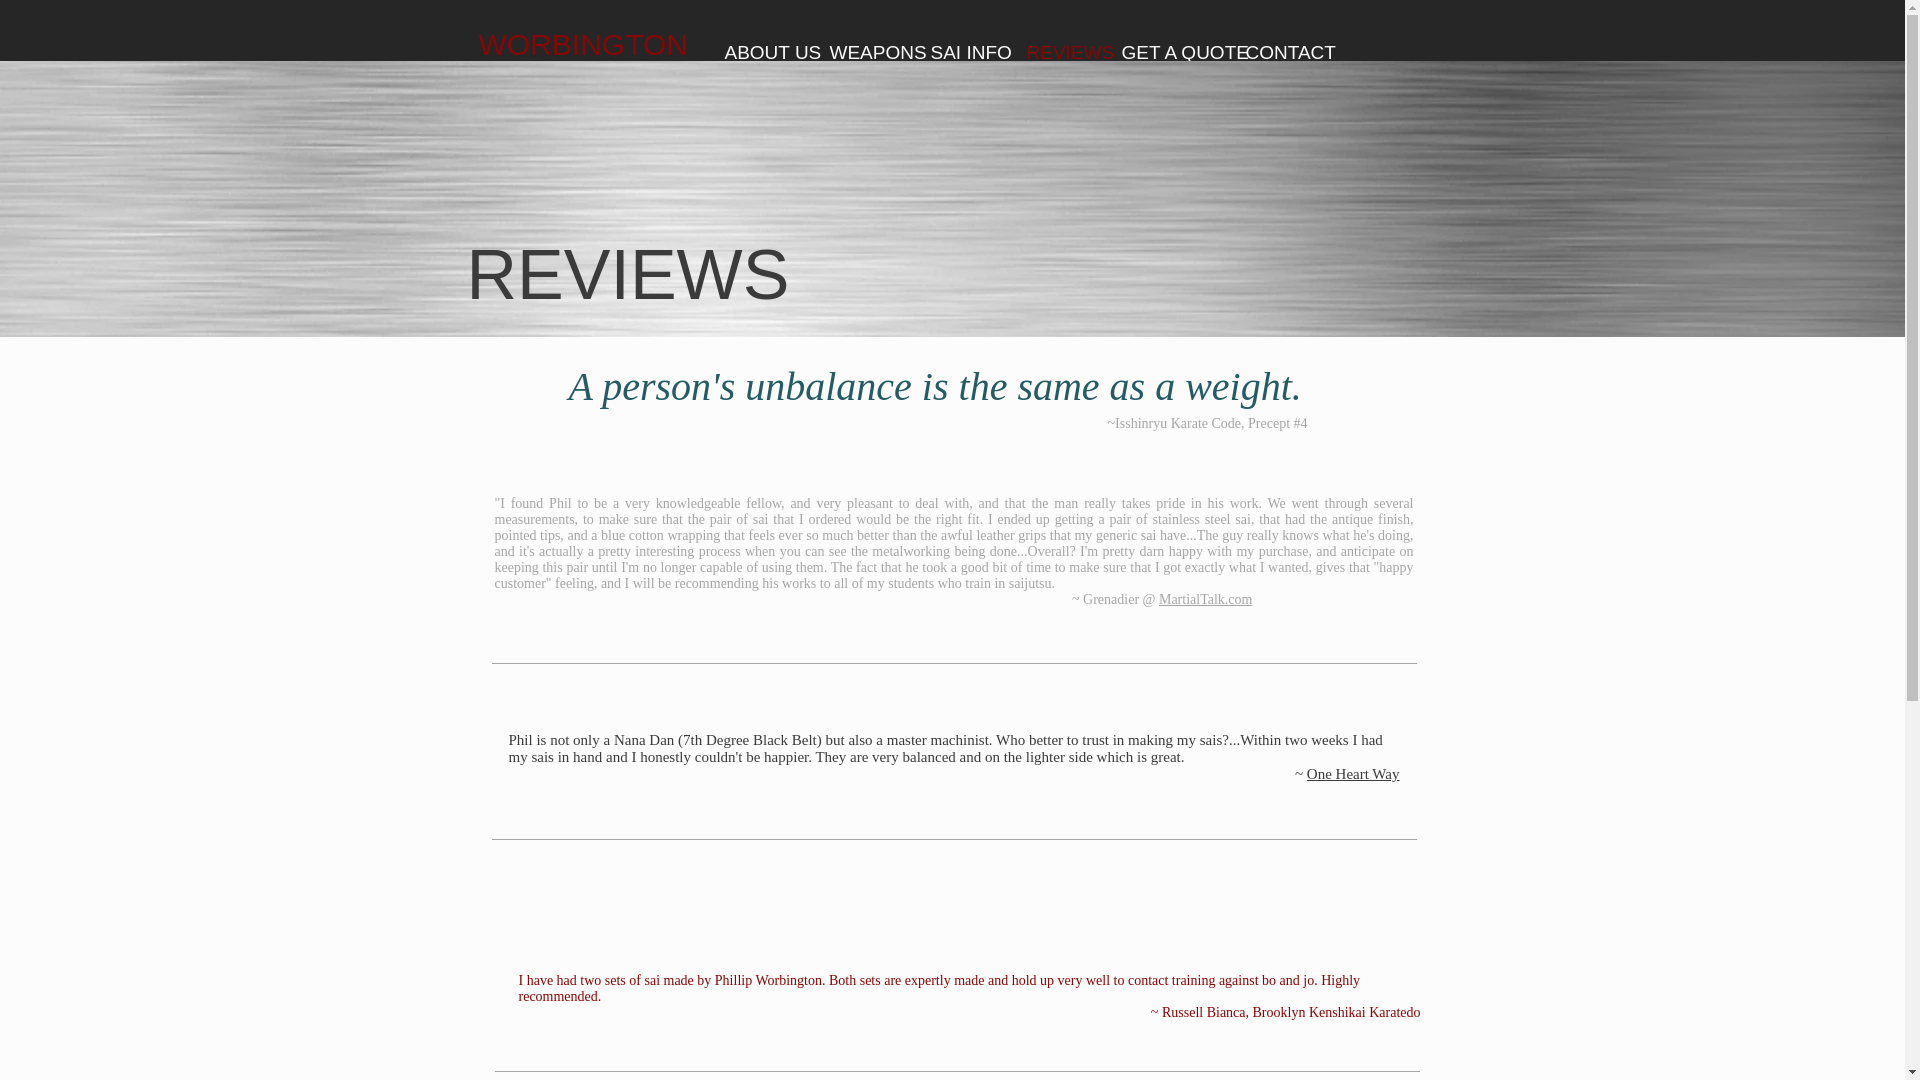  What do you see at coordinates (963, 52) in the screenshot?
I see `SAI INFO` at bounding box center [963, 52].